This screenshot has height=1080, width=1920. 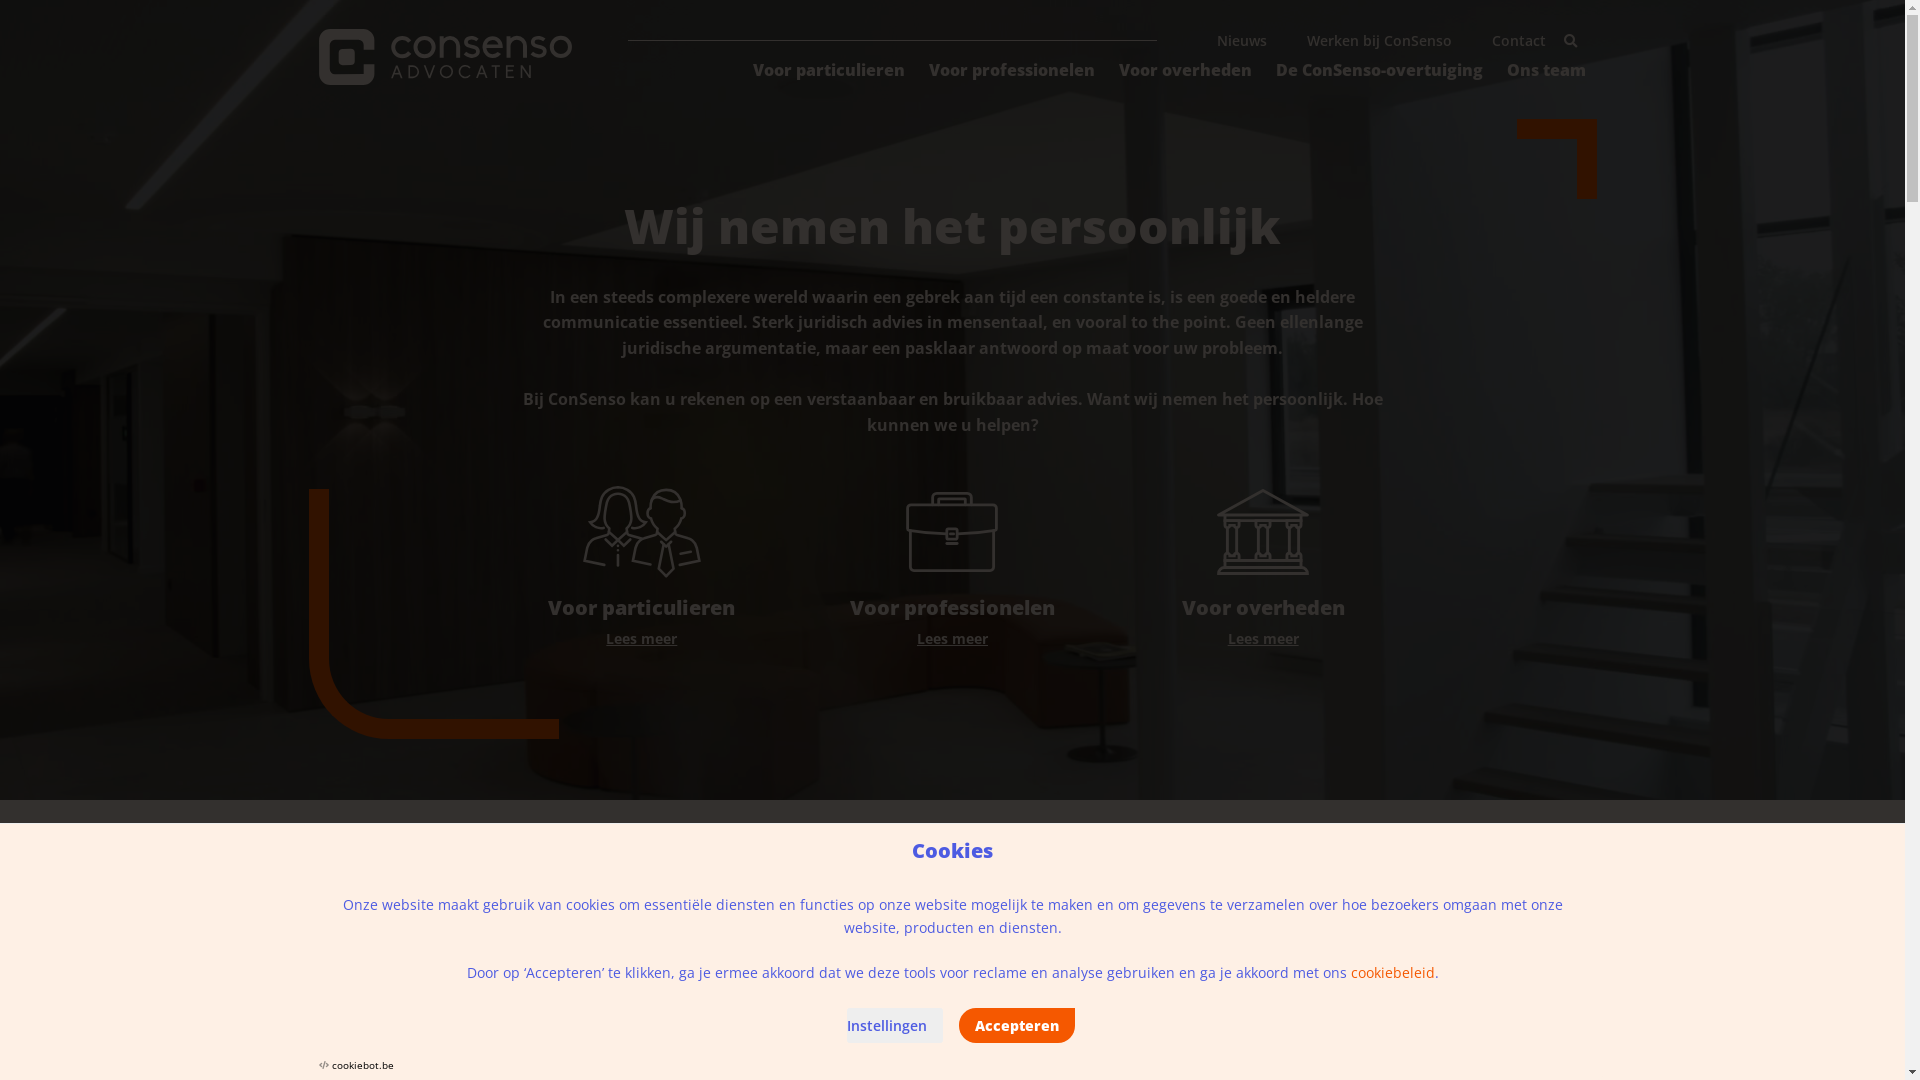 What do you see at coordinates (1519, 40) in the screenshot?
I see `Contact` at bounding box center [1519, 40].